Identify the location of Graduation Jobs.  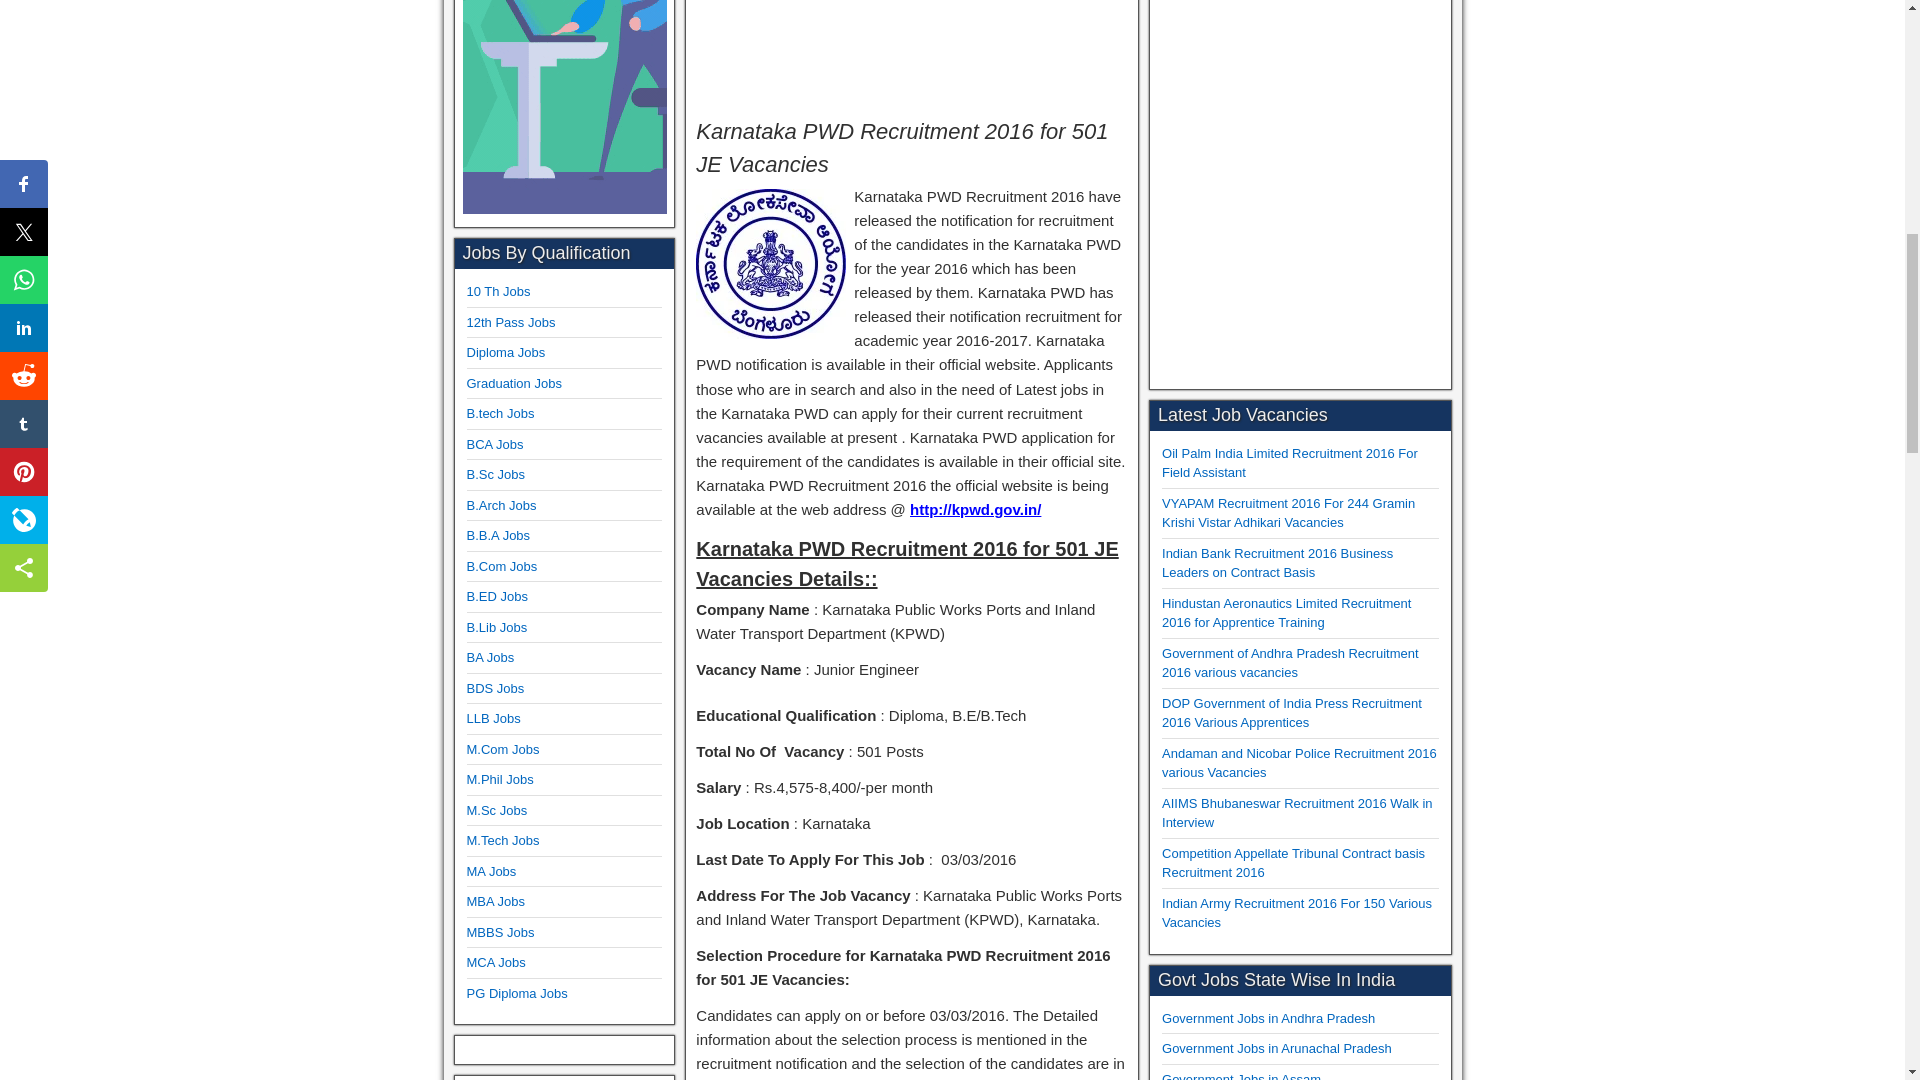
(513, 382).